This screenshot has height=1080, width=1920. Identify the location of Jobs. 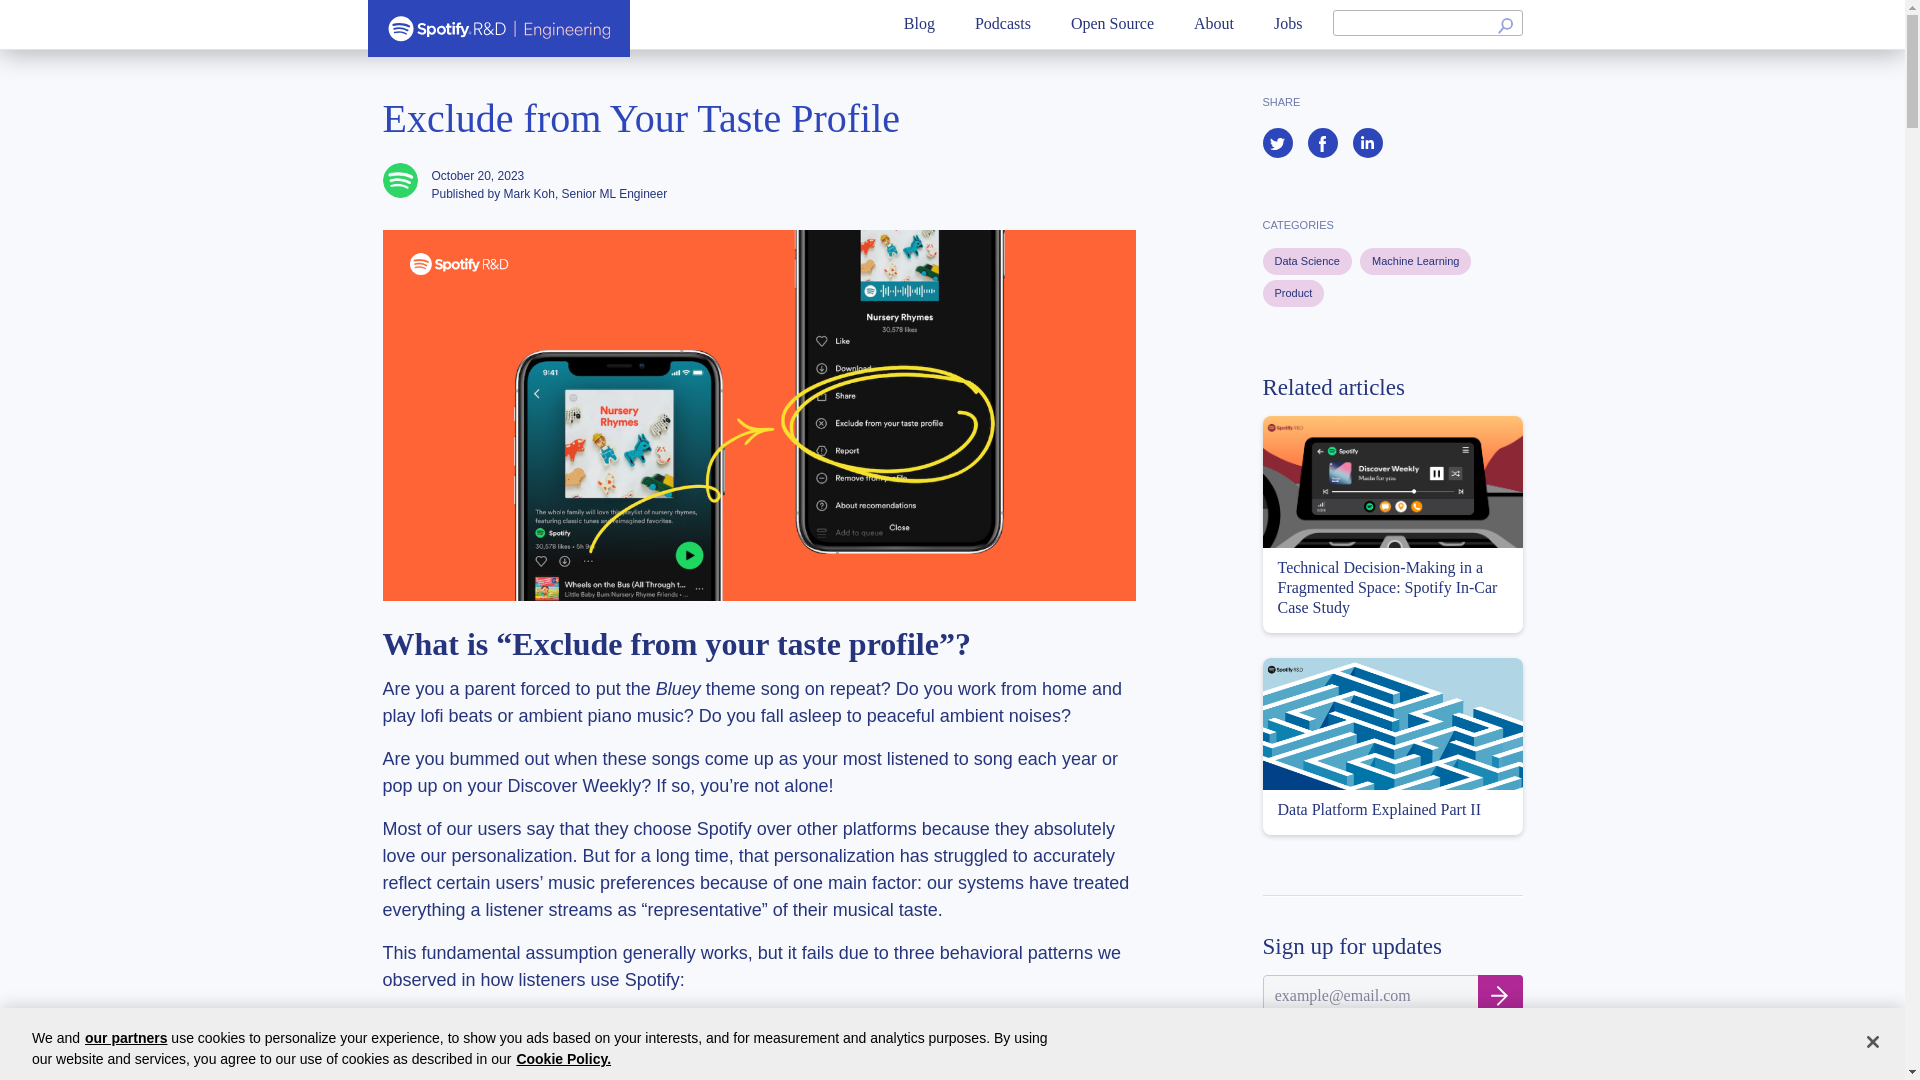
(1288, 25).